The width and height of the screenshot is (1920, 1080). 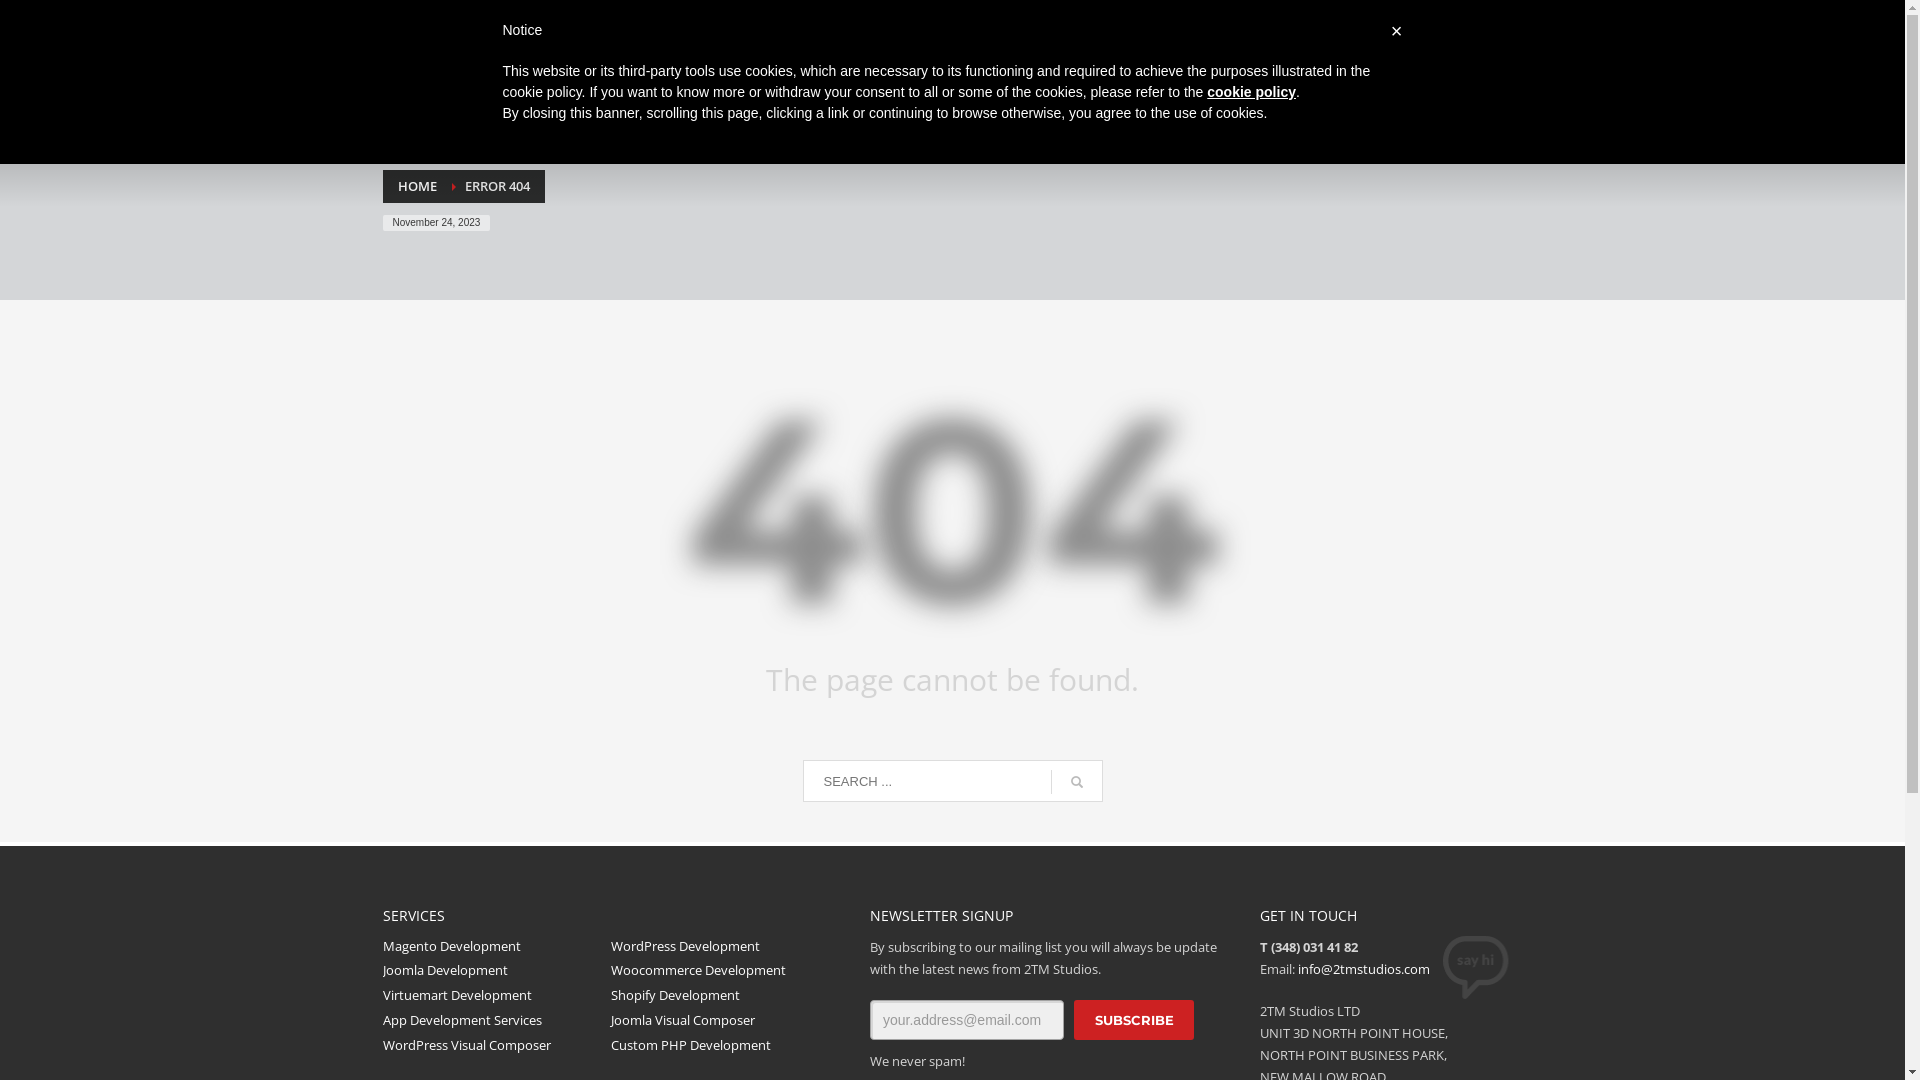 I want to click on LOGIN, so click(x=1188, y=23).